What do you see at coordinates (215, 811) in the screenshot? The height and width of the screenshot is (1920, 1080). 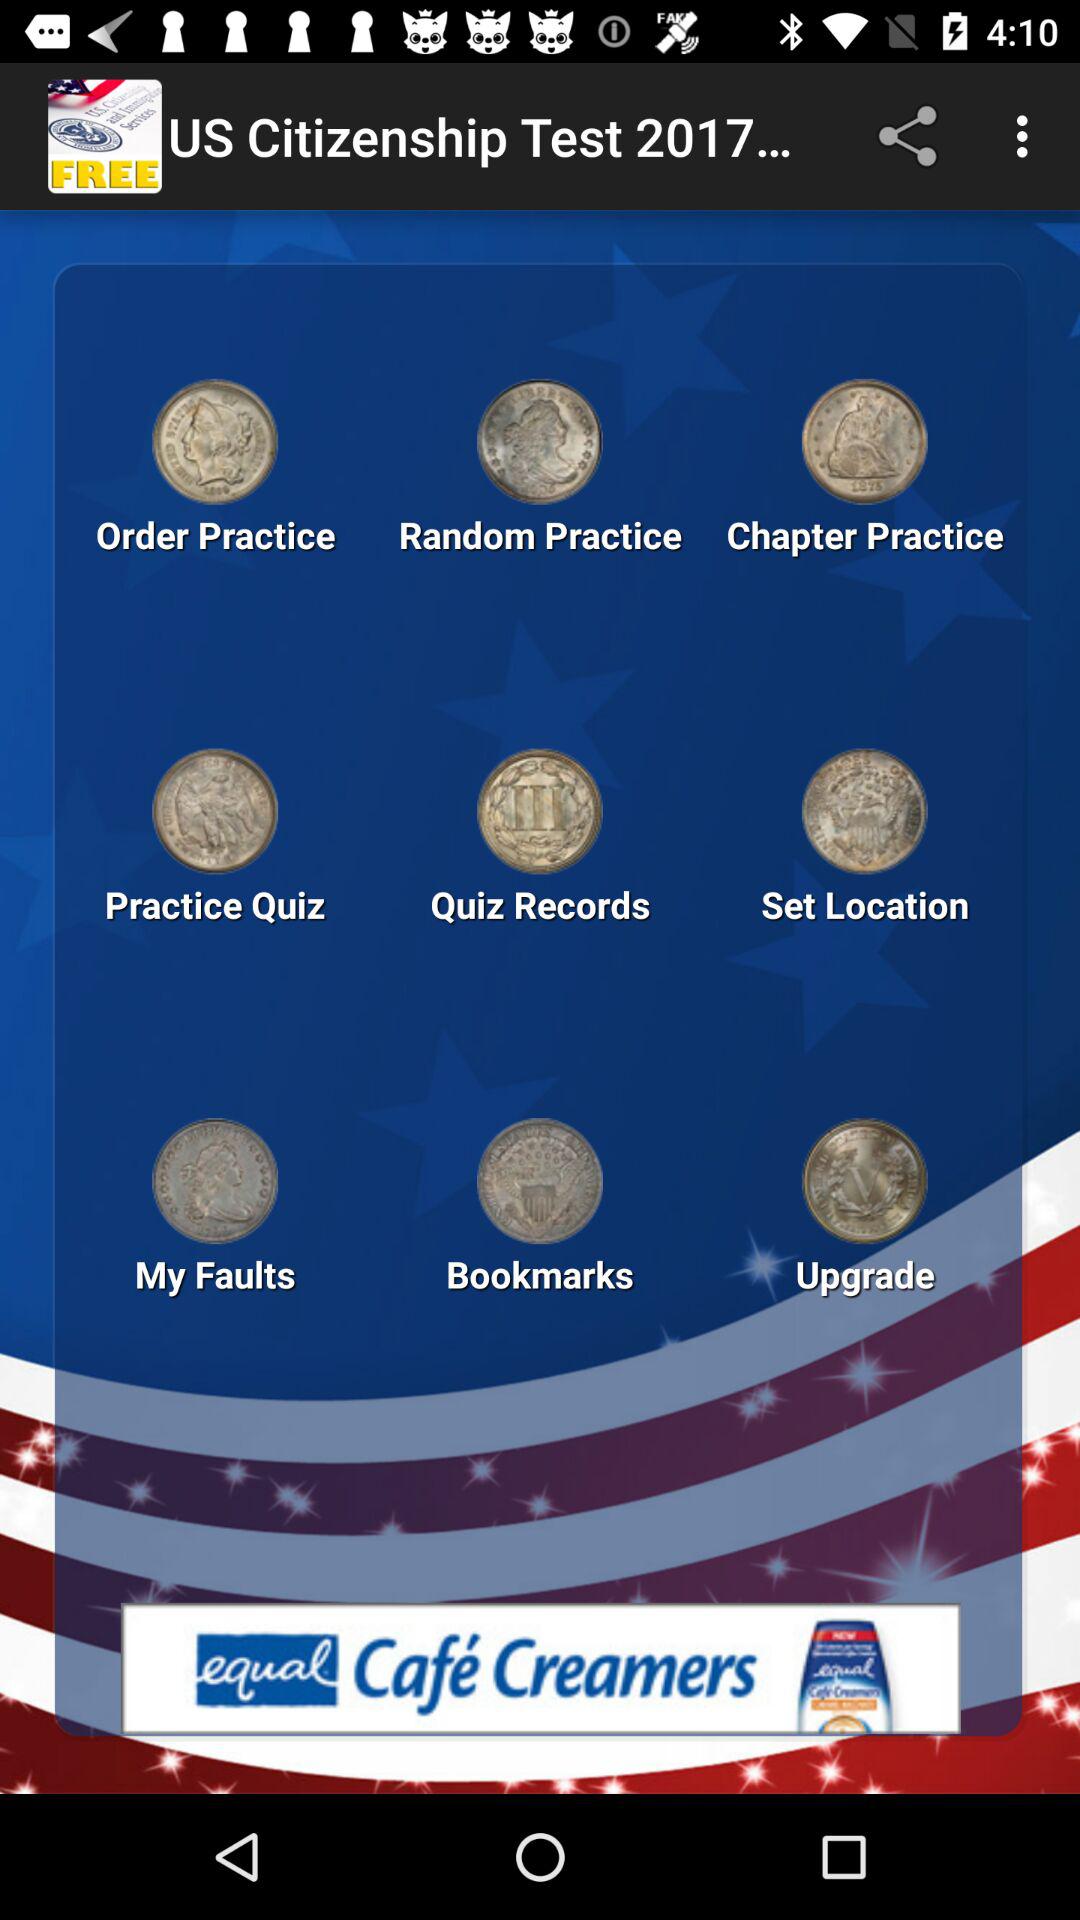 I see `link to practice quiz` at bounding box center [215, 811].